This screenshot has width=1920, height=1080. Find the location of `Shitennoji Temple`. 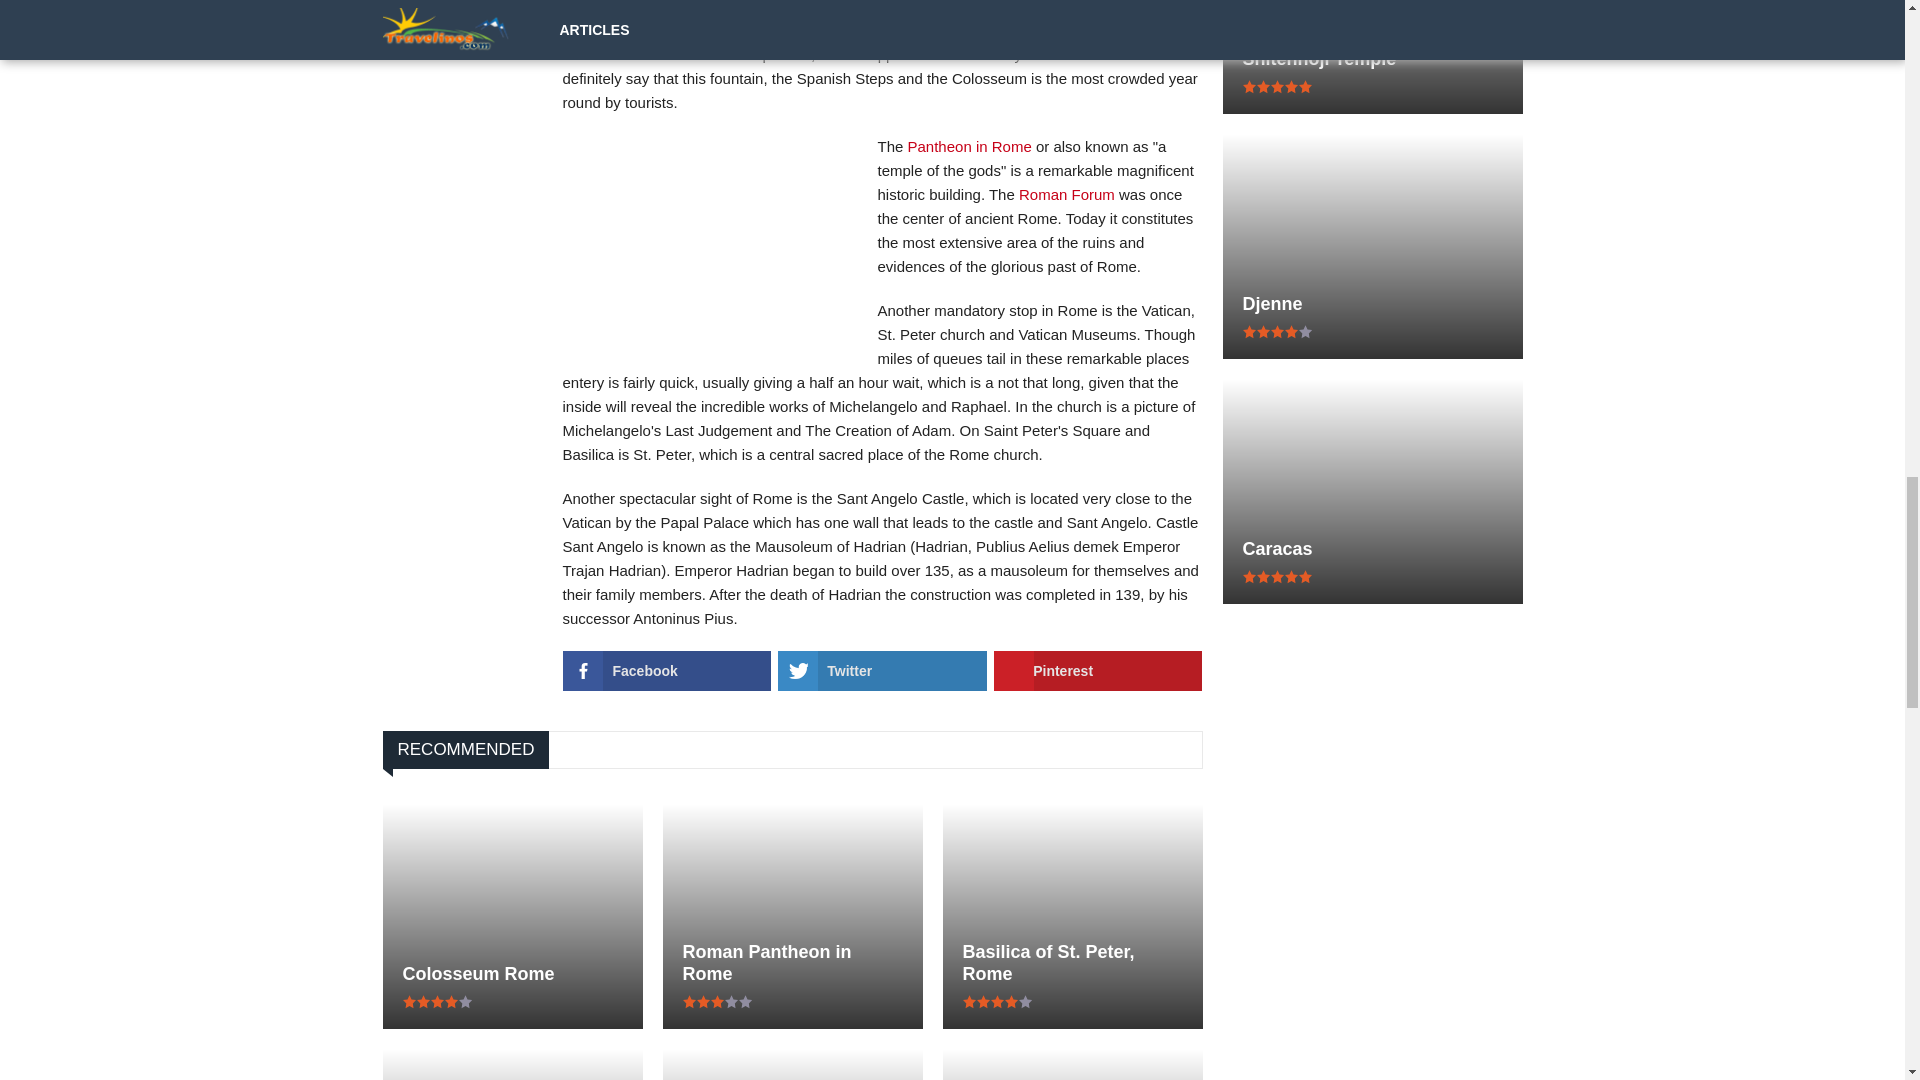

Shitennoji Temple is located at coordinates (1372, 58).